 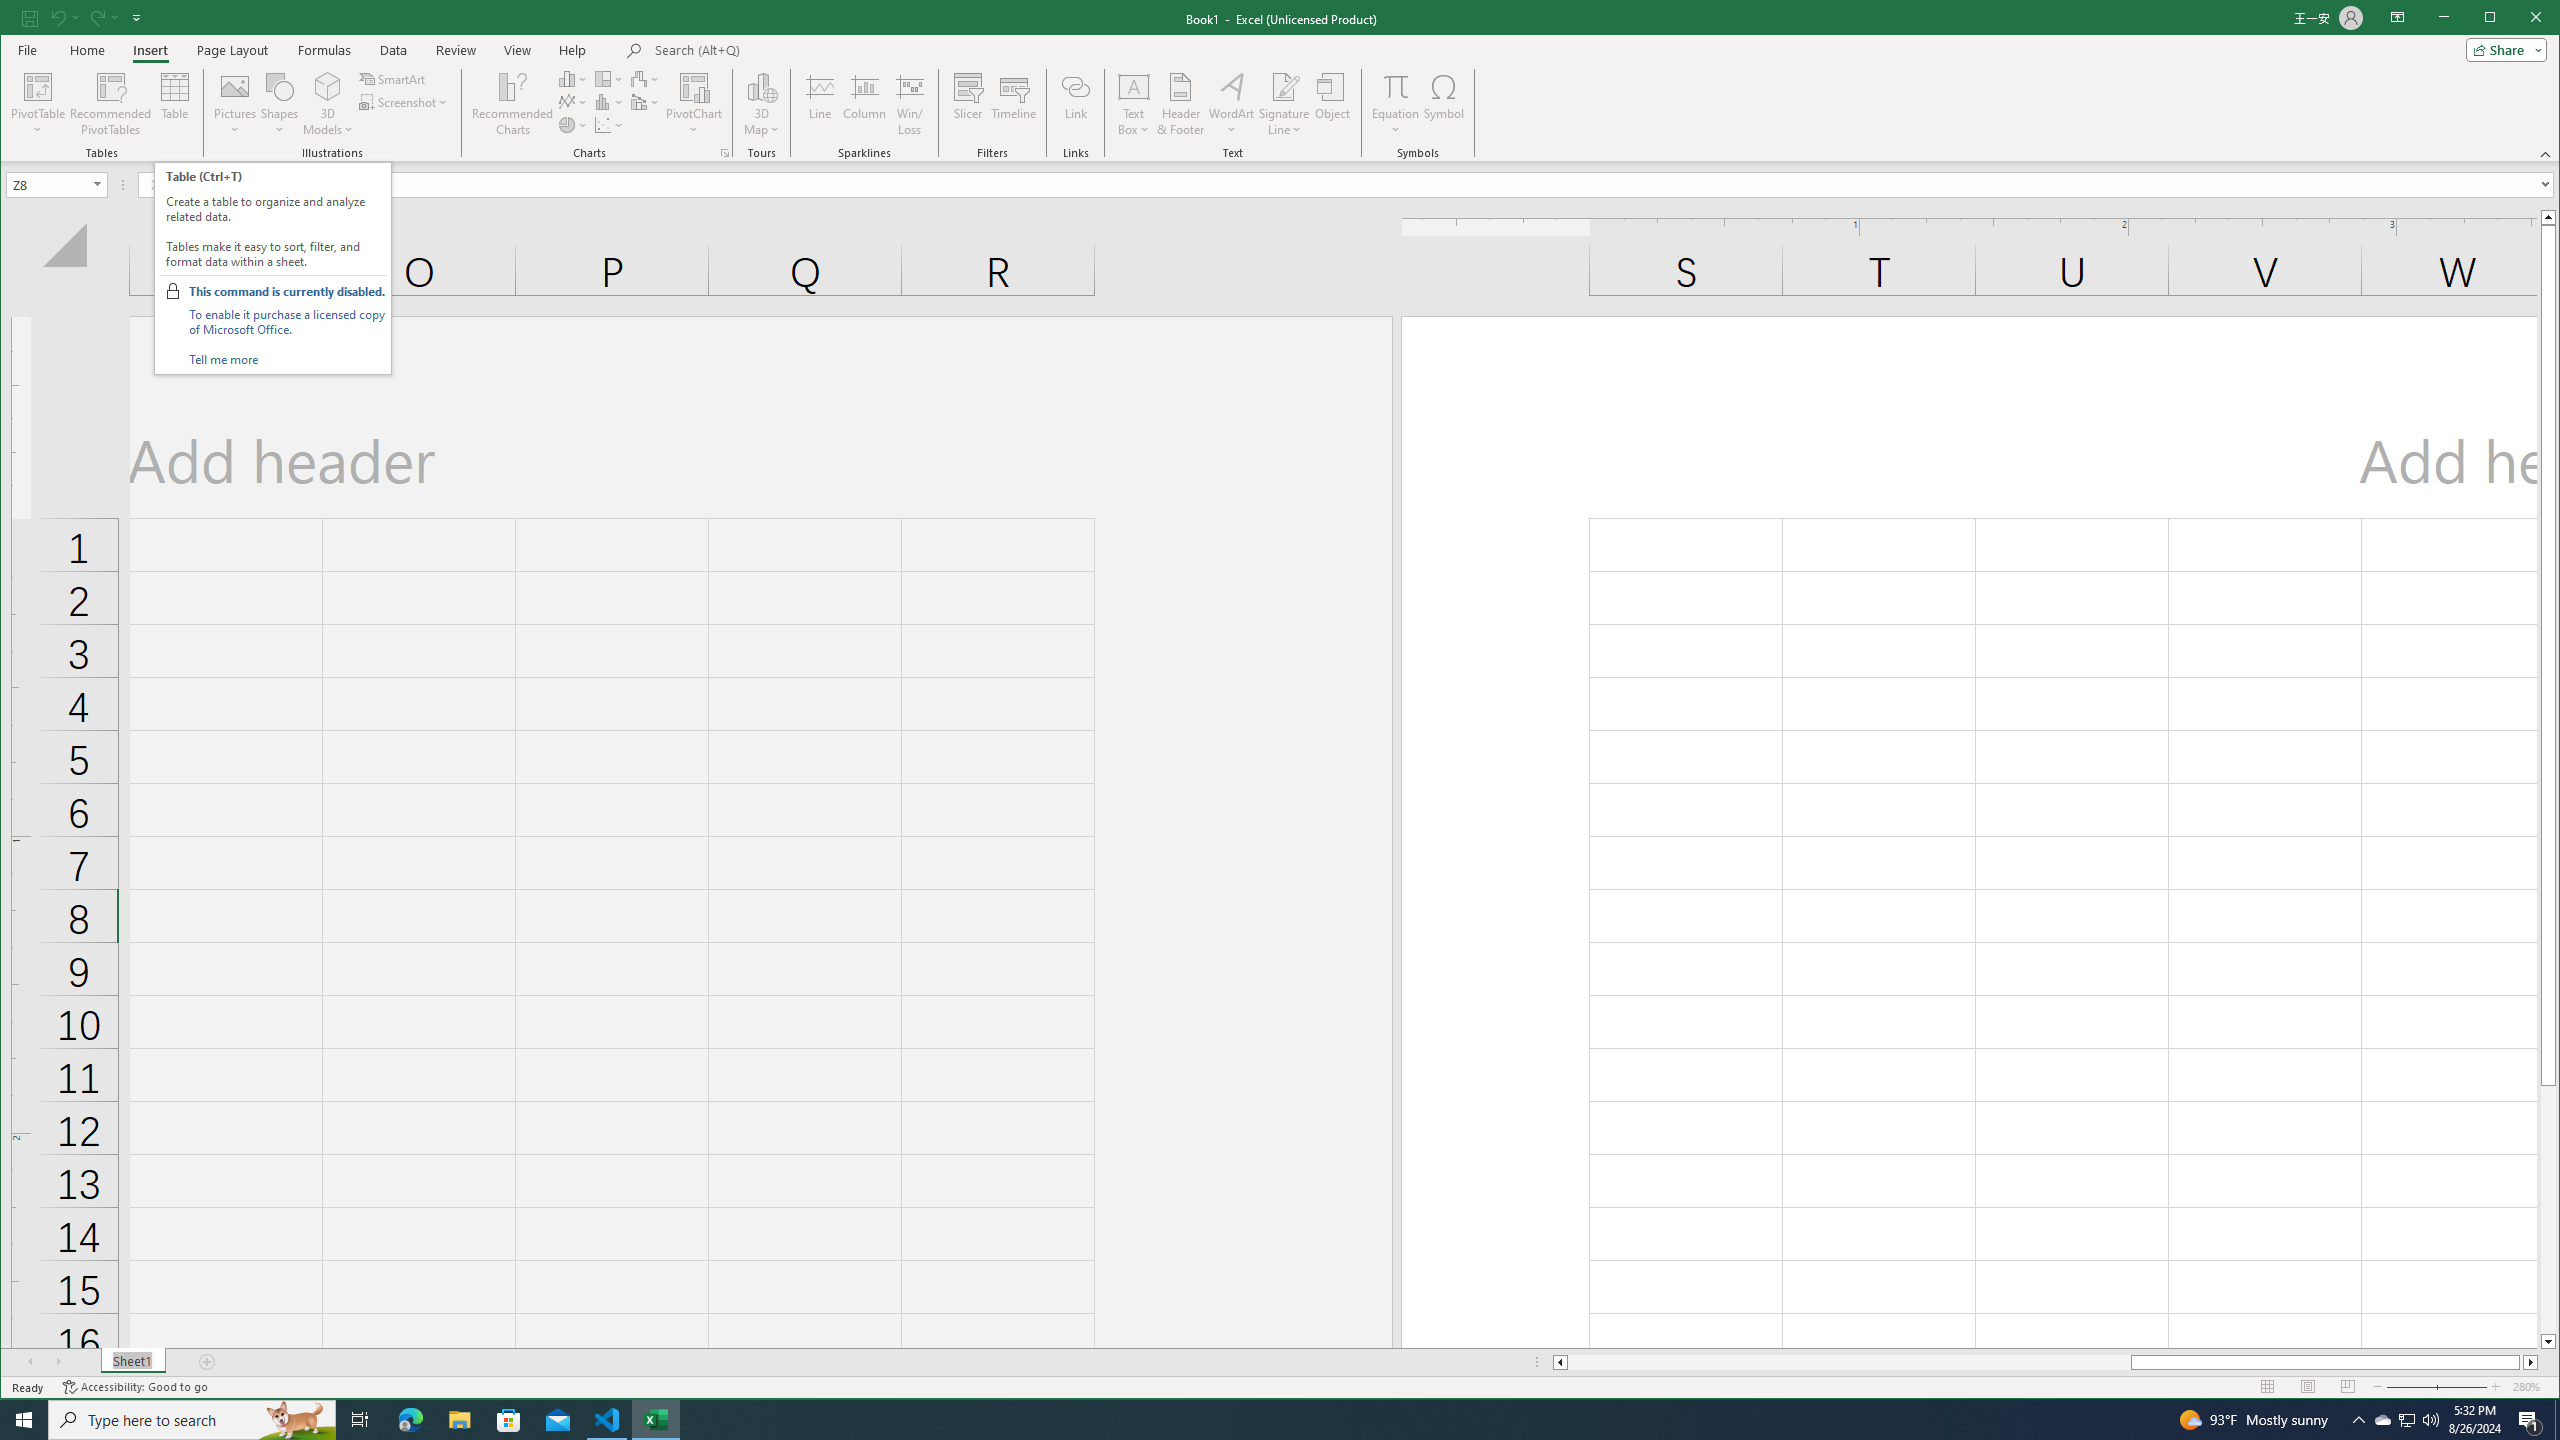 What do you see at coordinates (410, 1420) in the screenshot?
I see `Microsoft Edge` at bounding box center [410, 1420].